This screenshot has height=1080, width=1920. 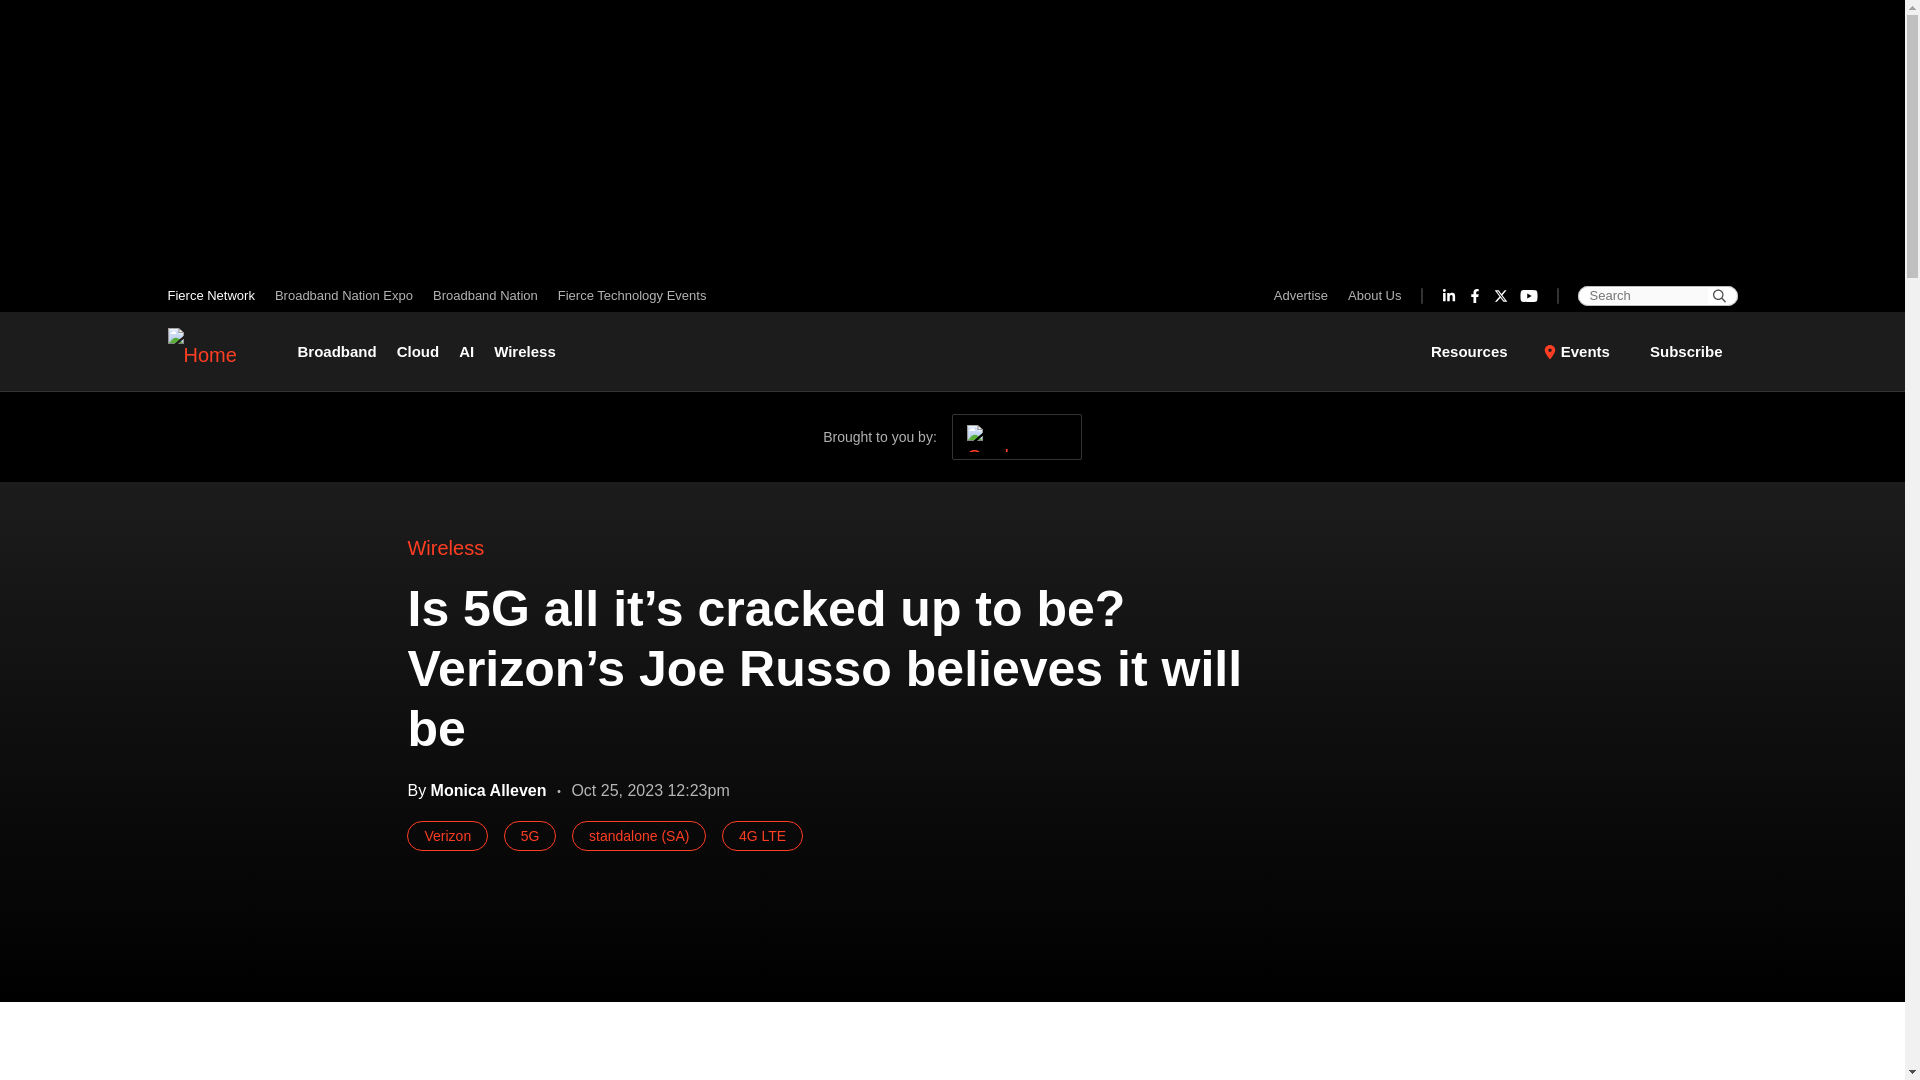 What do you see at coordinates (466, 352) in the screenshot?
I see `AI` at bounding box center [466, 352].